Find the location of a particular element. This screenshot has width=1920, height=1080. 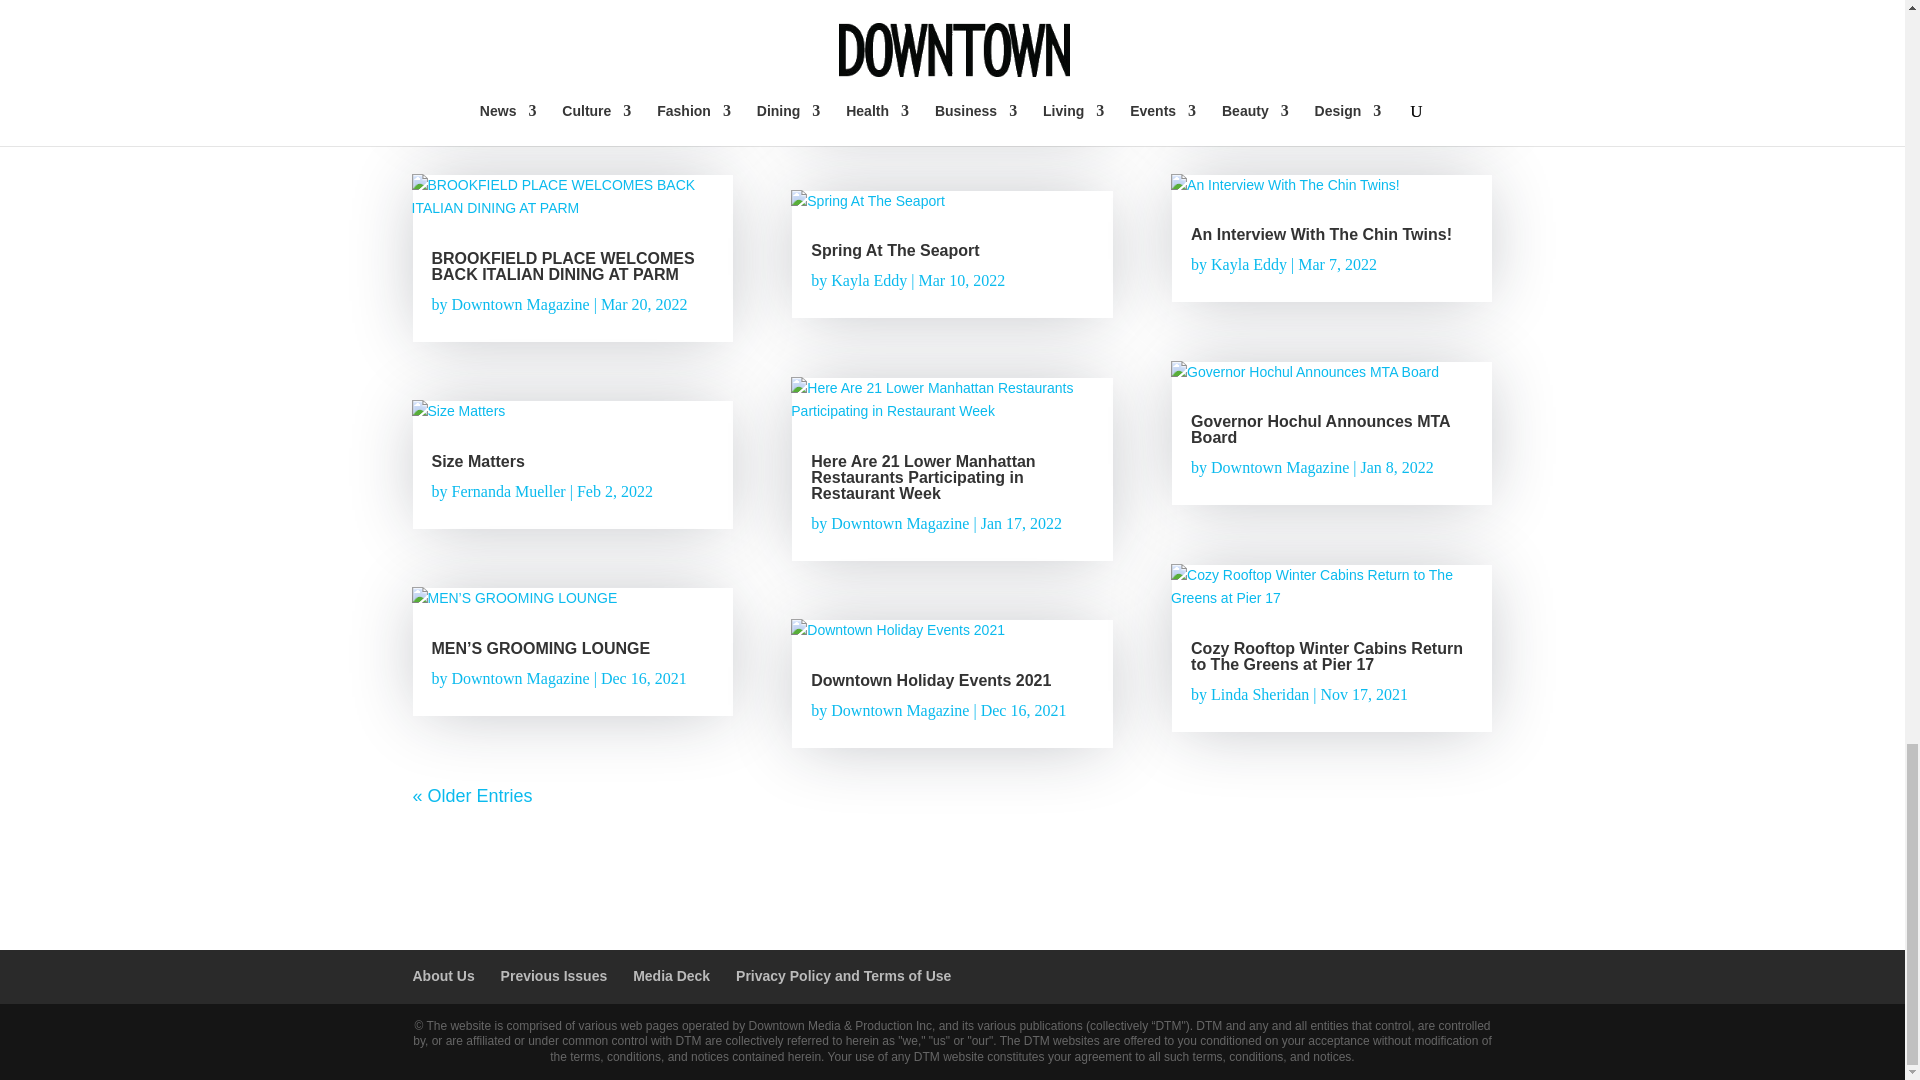

Posts by Linda Sheridan is located at coordinates (1260, 694).